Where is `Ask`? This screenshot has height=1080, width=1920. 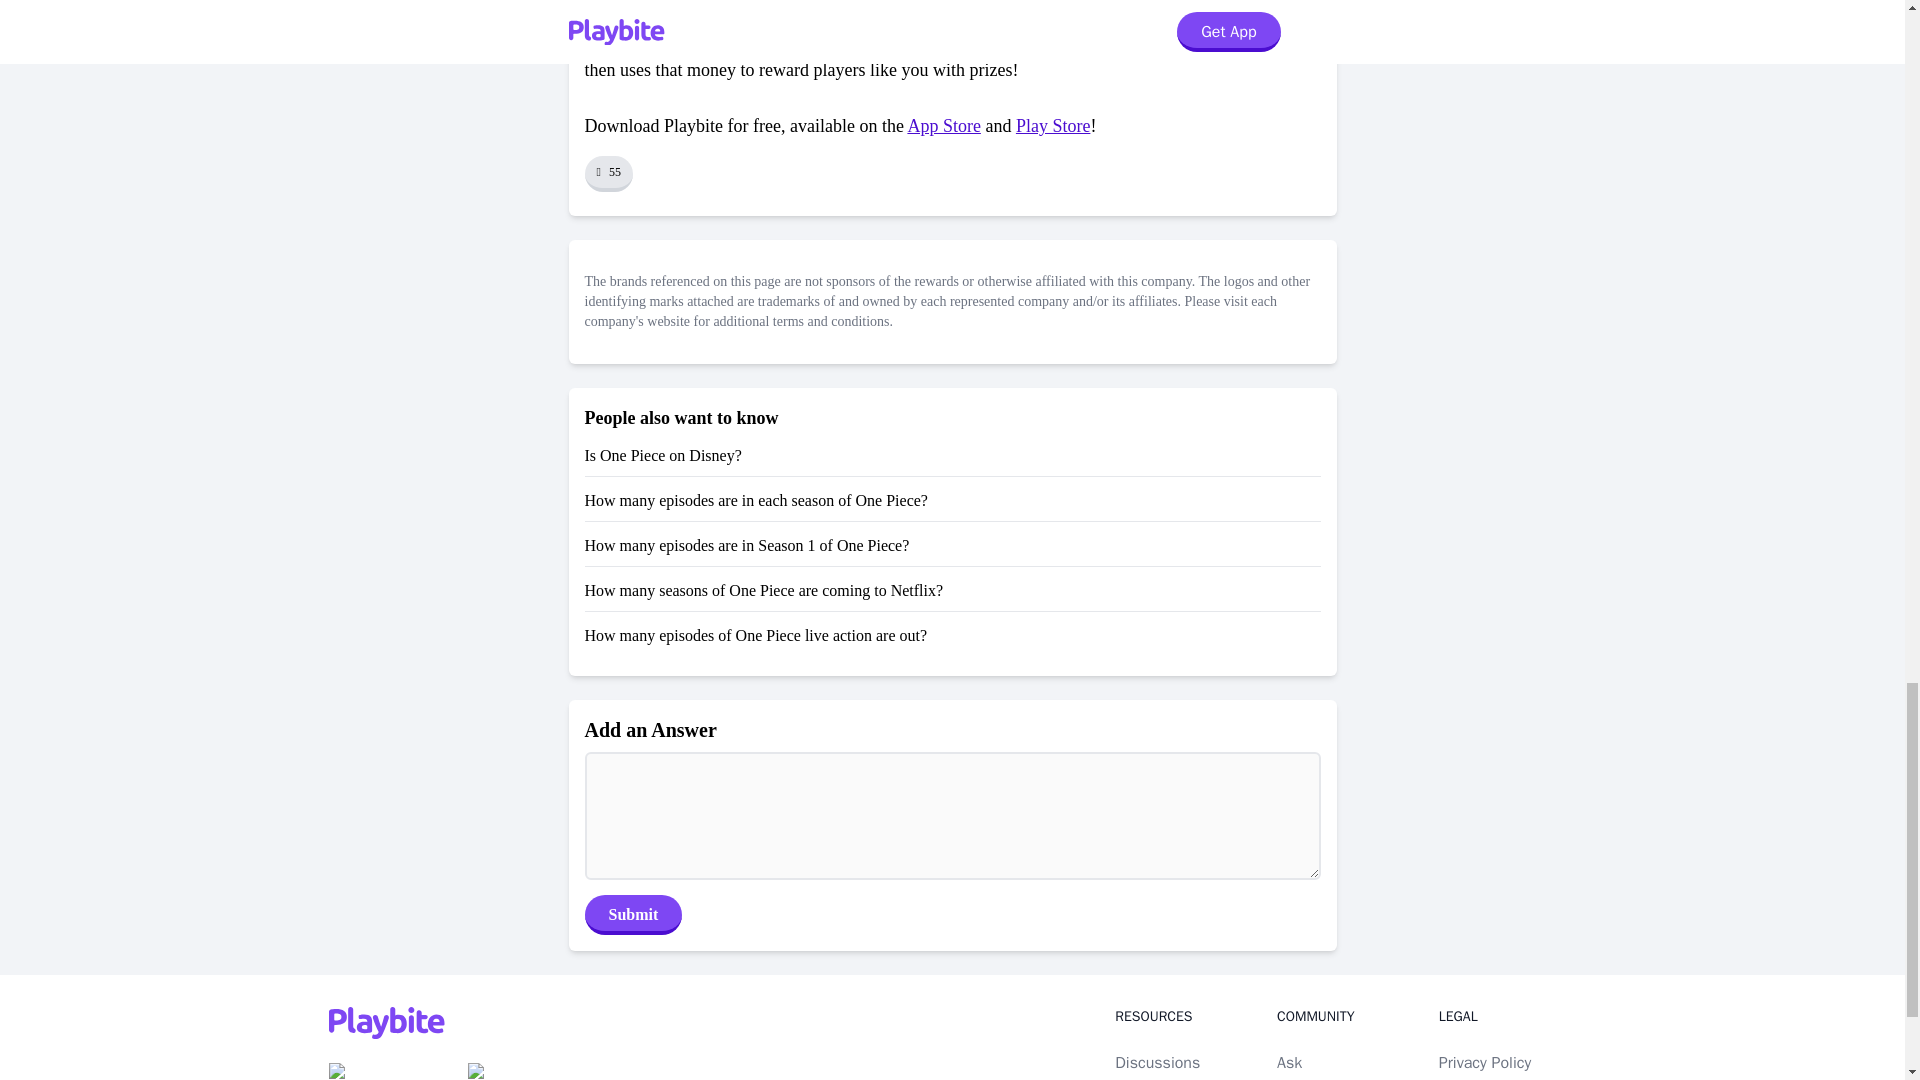
Ask is located at coordinates (1288, 1063).